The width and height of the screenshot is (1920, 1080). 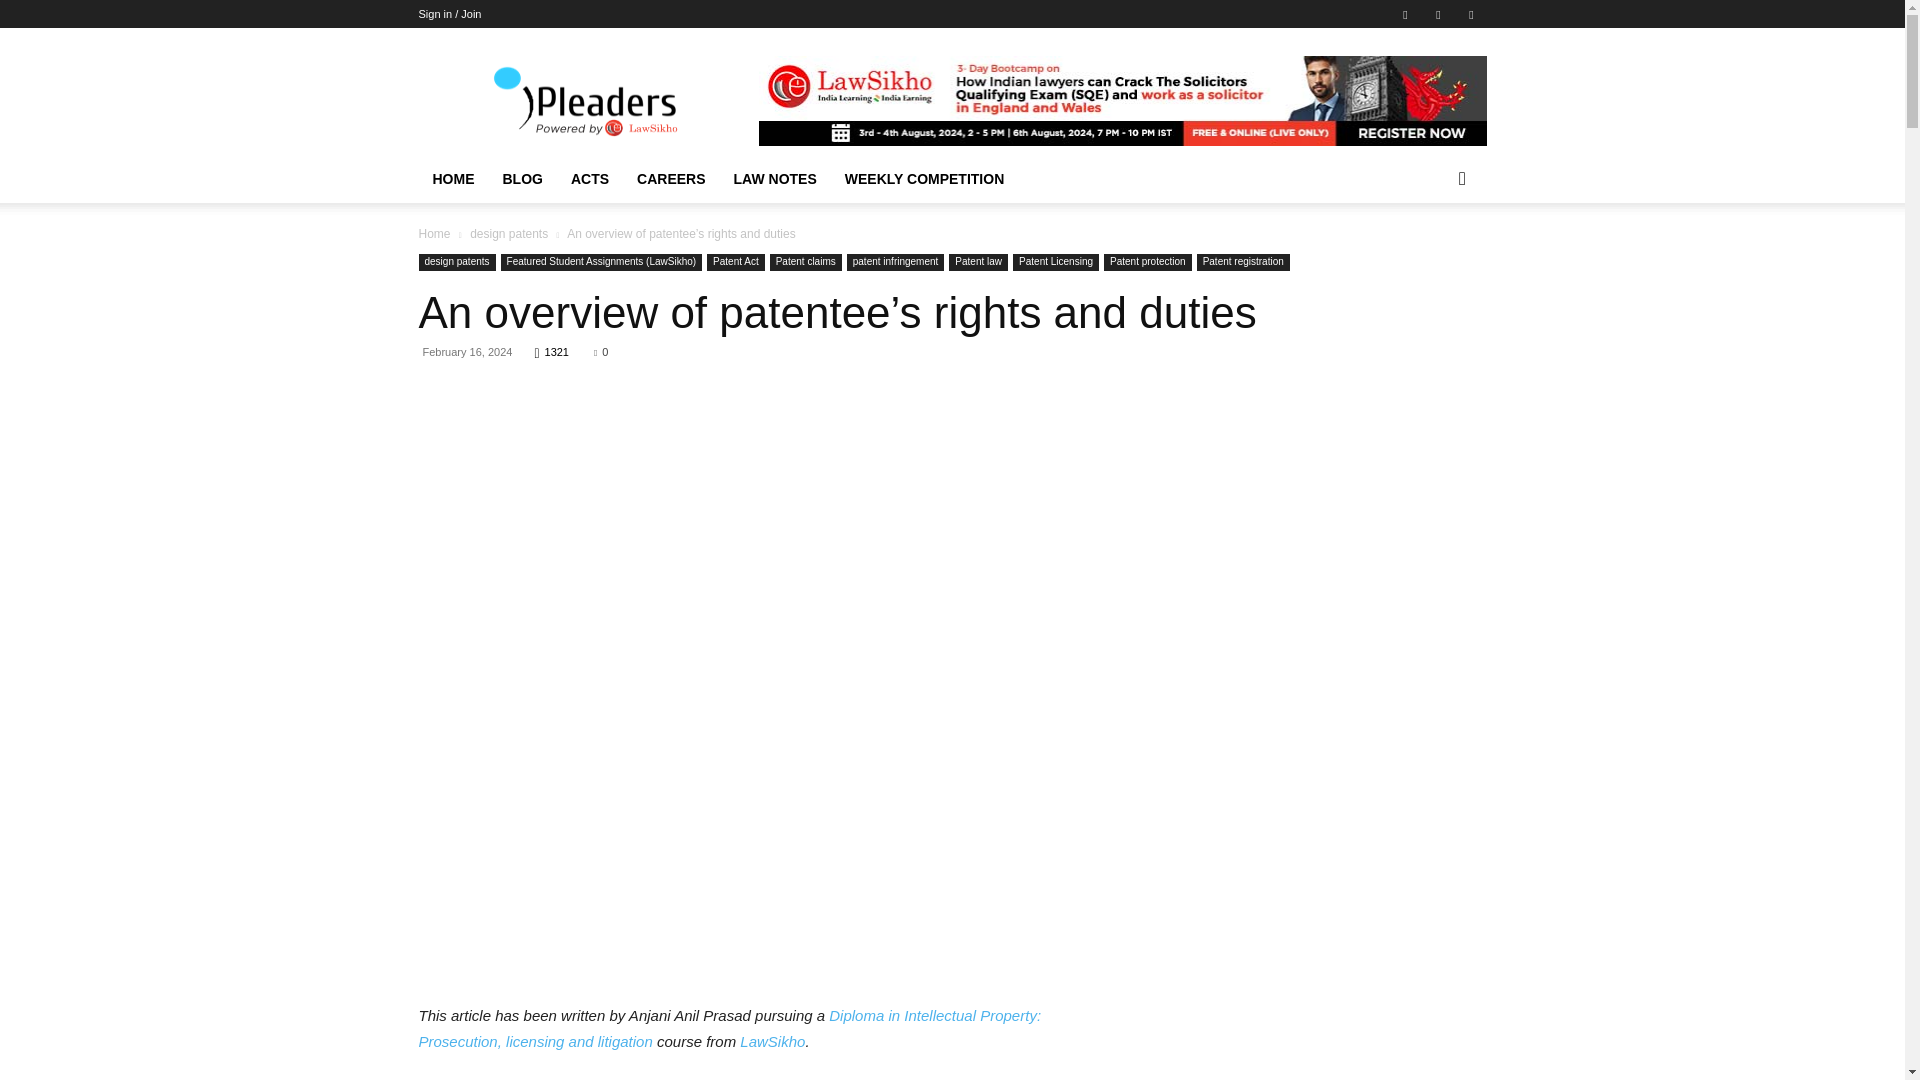 What do you see at coordinates (508, 233) in the screenshot?
I see `View all posts in design patents` at bounding box center [508, 233].